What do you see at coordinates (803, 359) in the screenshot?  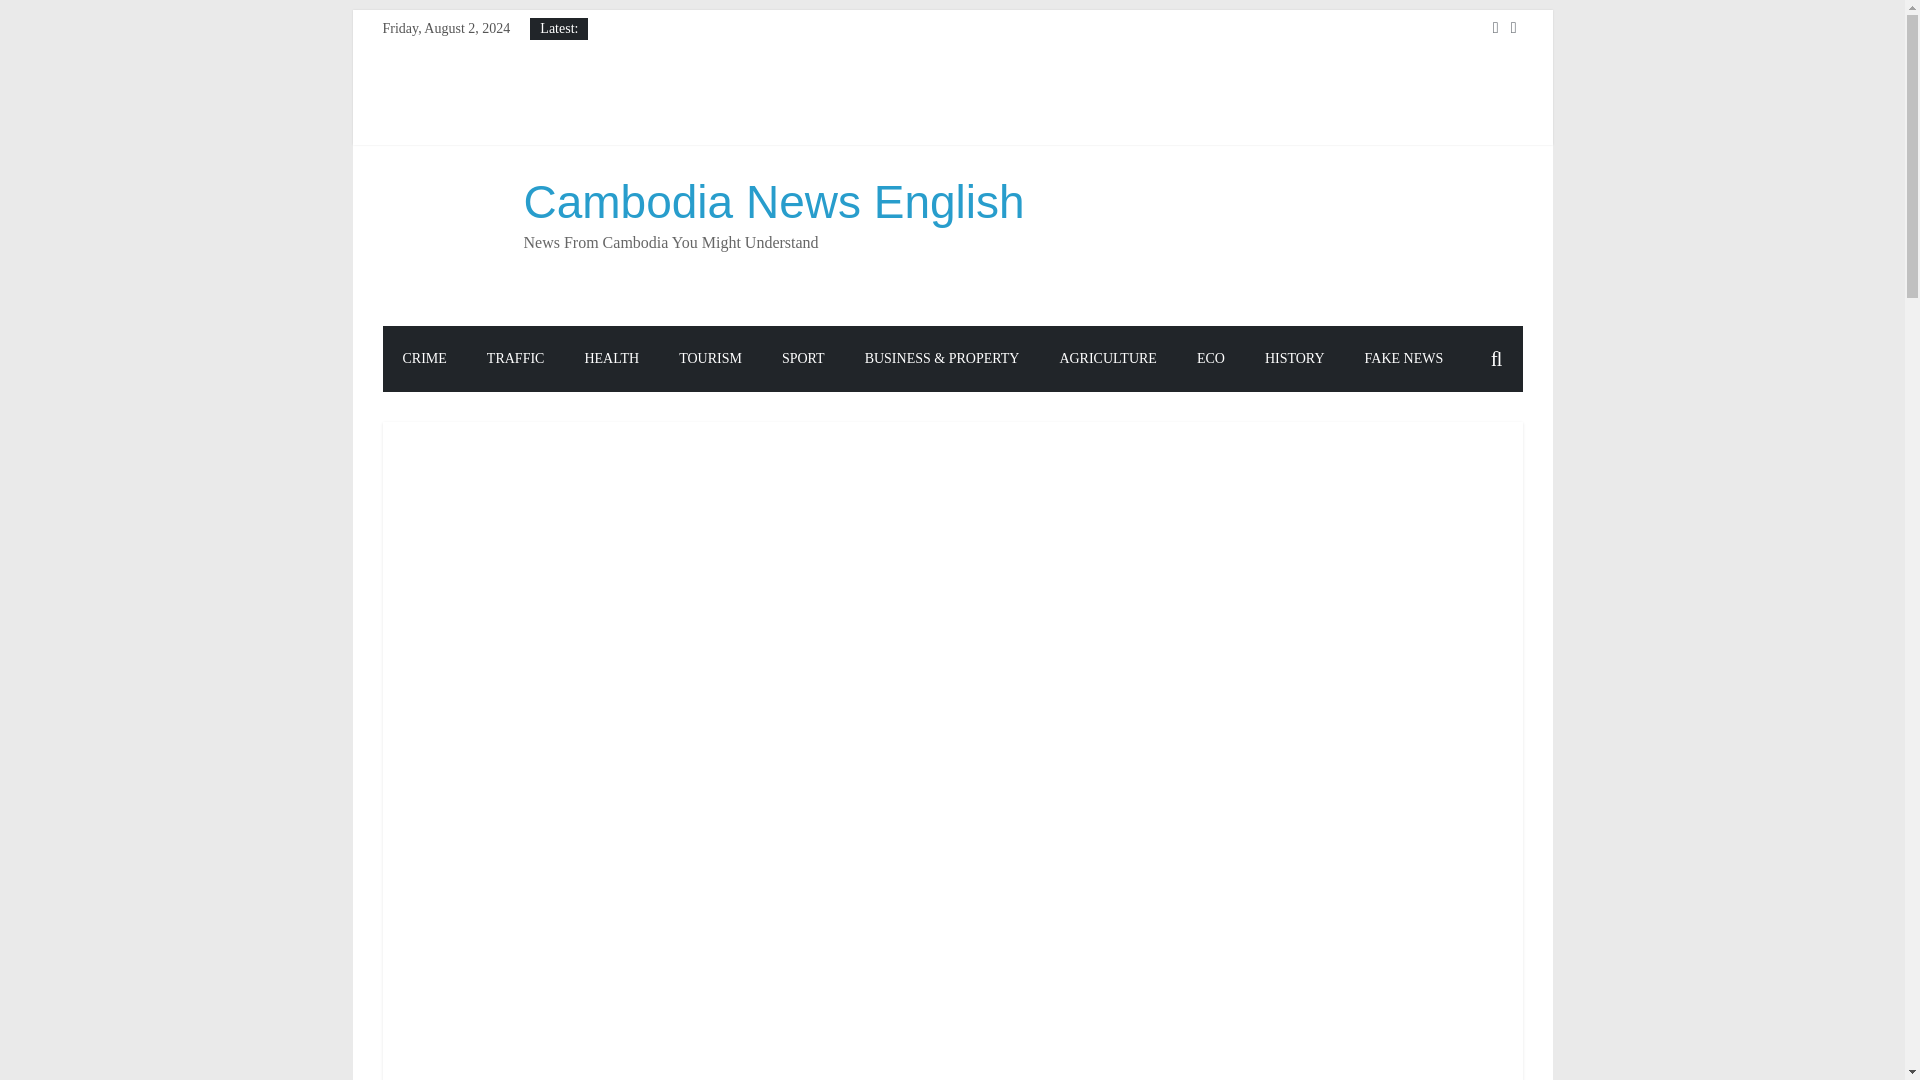 I see `SPORT` at bounding box center [803, 359].